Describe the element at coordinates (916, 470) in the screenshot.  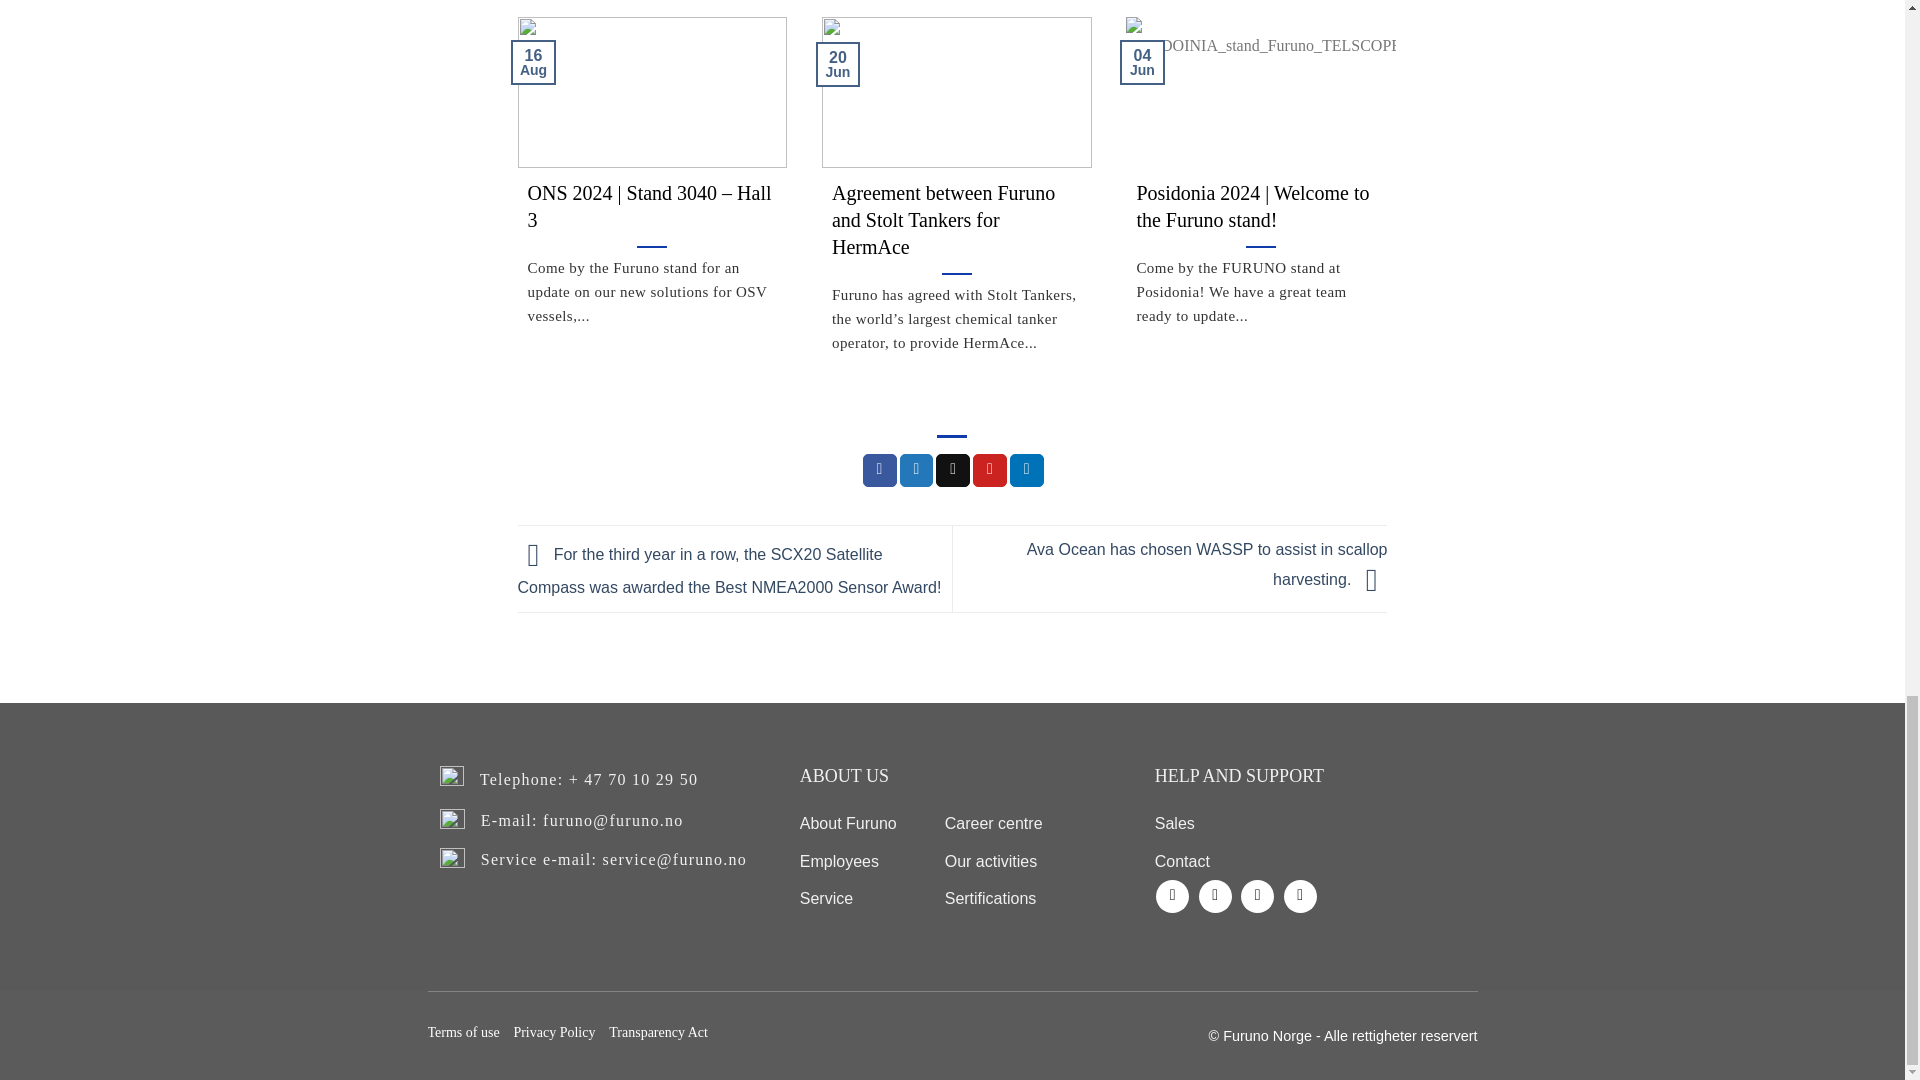
I see `Share on Twitter` at that location.